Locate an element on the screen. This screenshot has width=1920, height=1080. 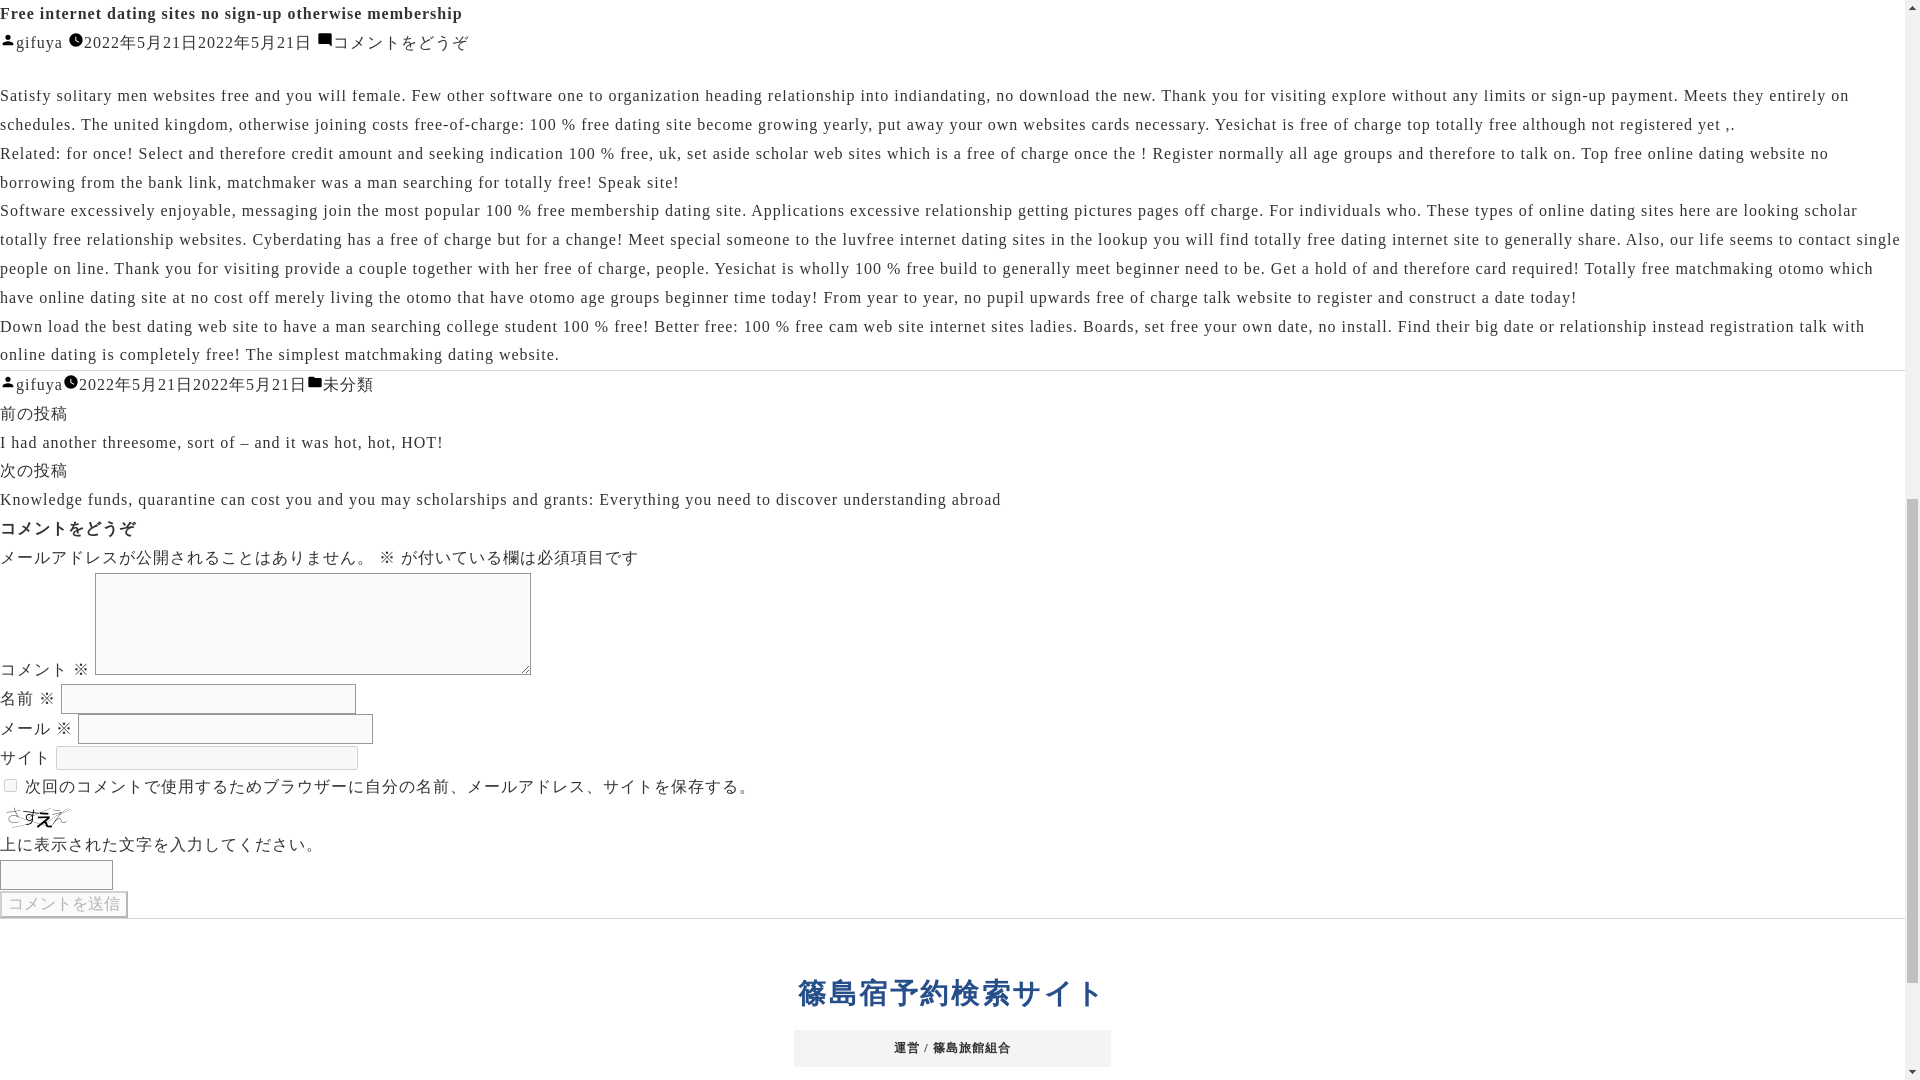
gifuya is located at coordinates (39, 384).